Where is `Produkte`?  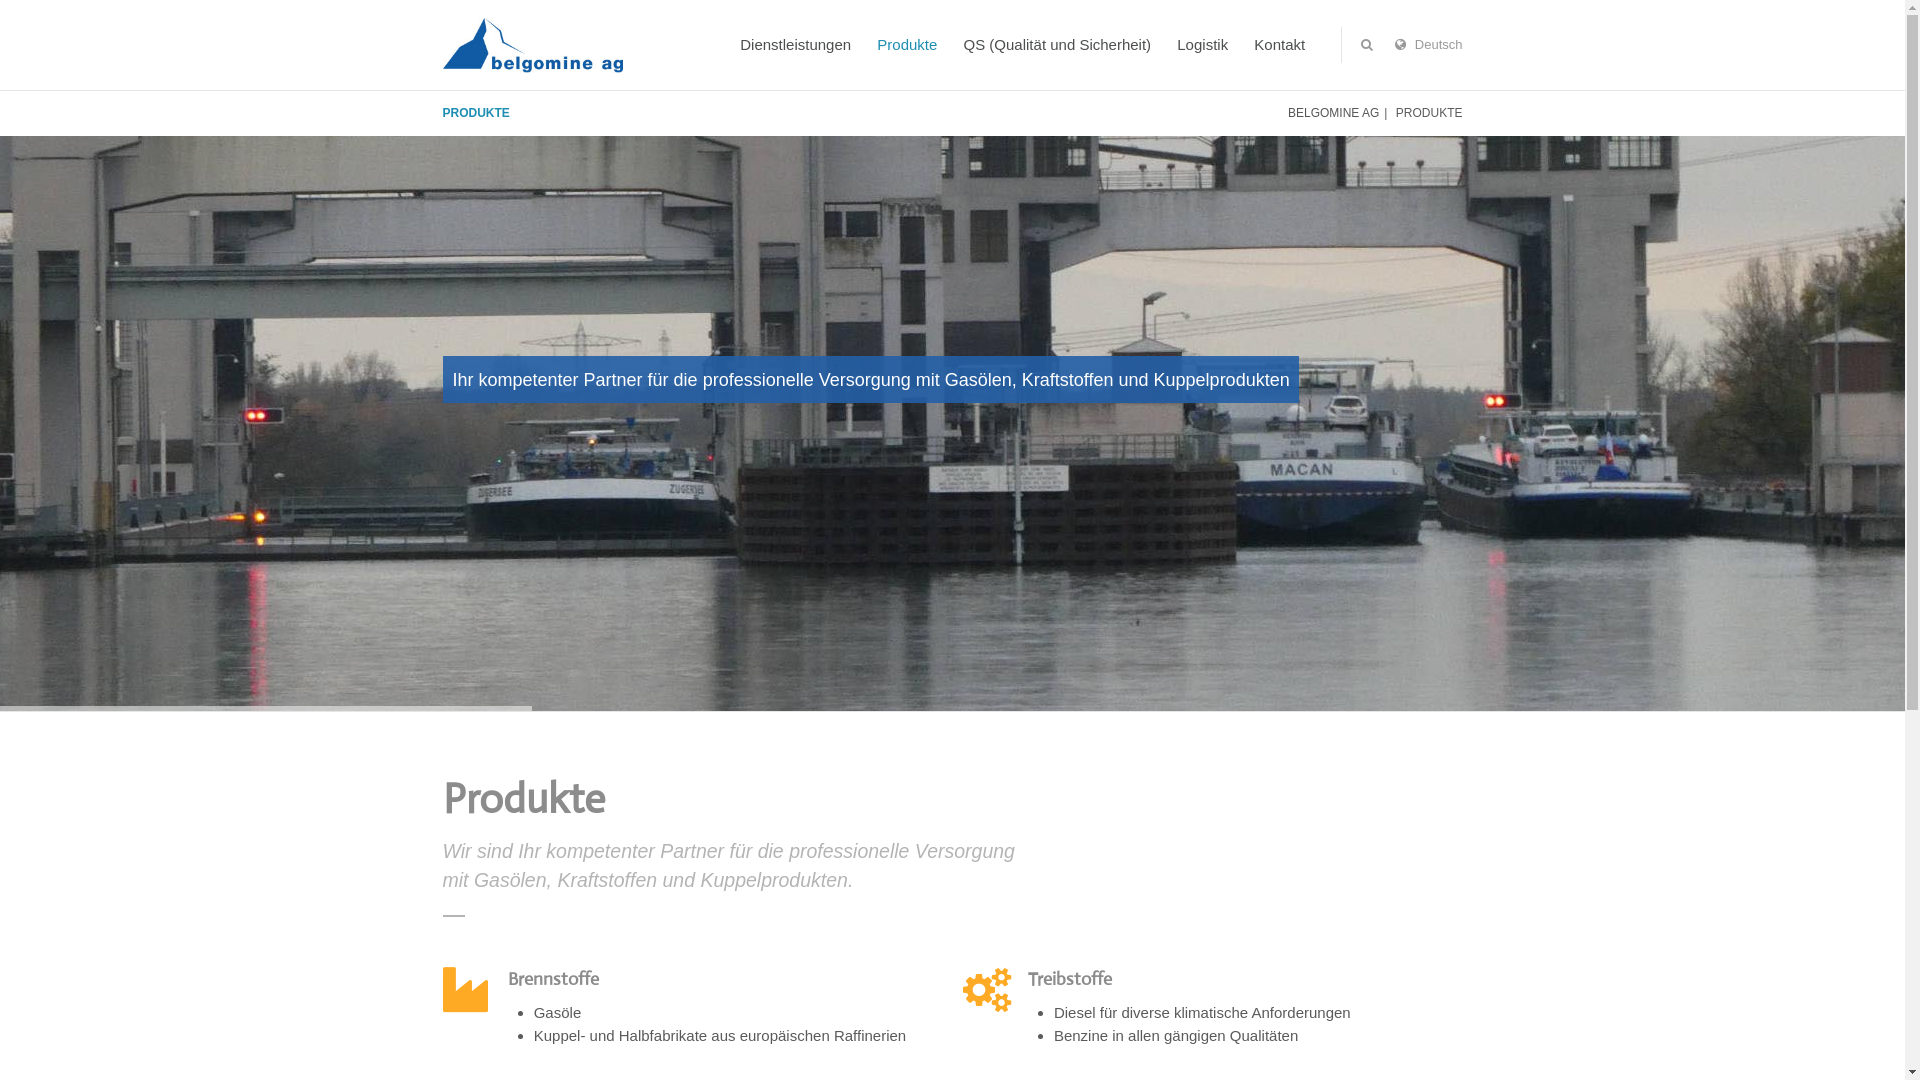
Produkte is located at coordinates (907, 45).